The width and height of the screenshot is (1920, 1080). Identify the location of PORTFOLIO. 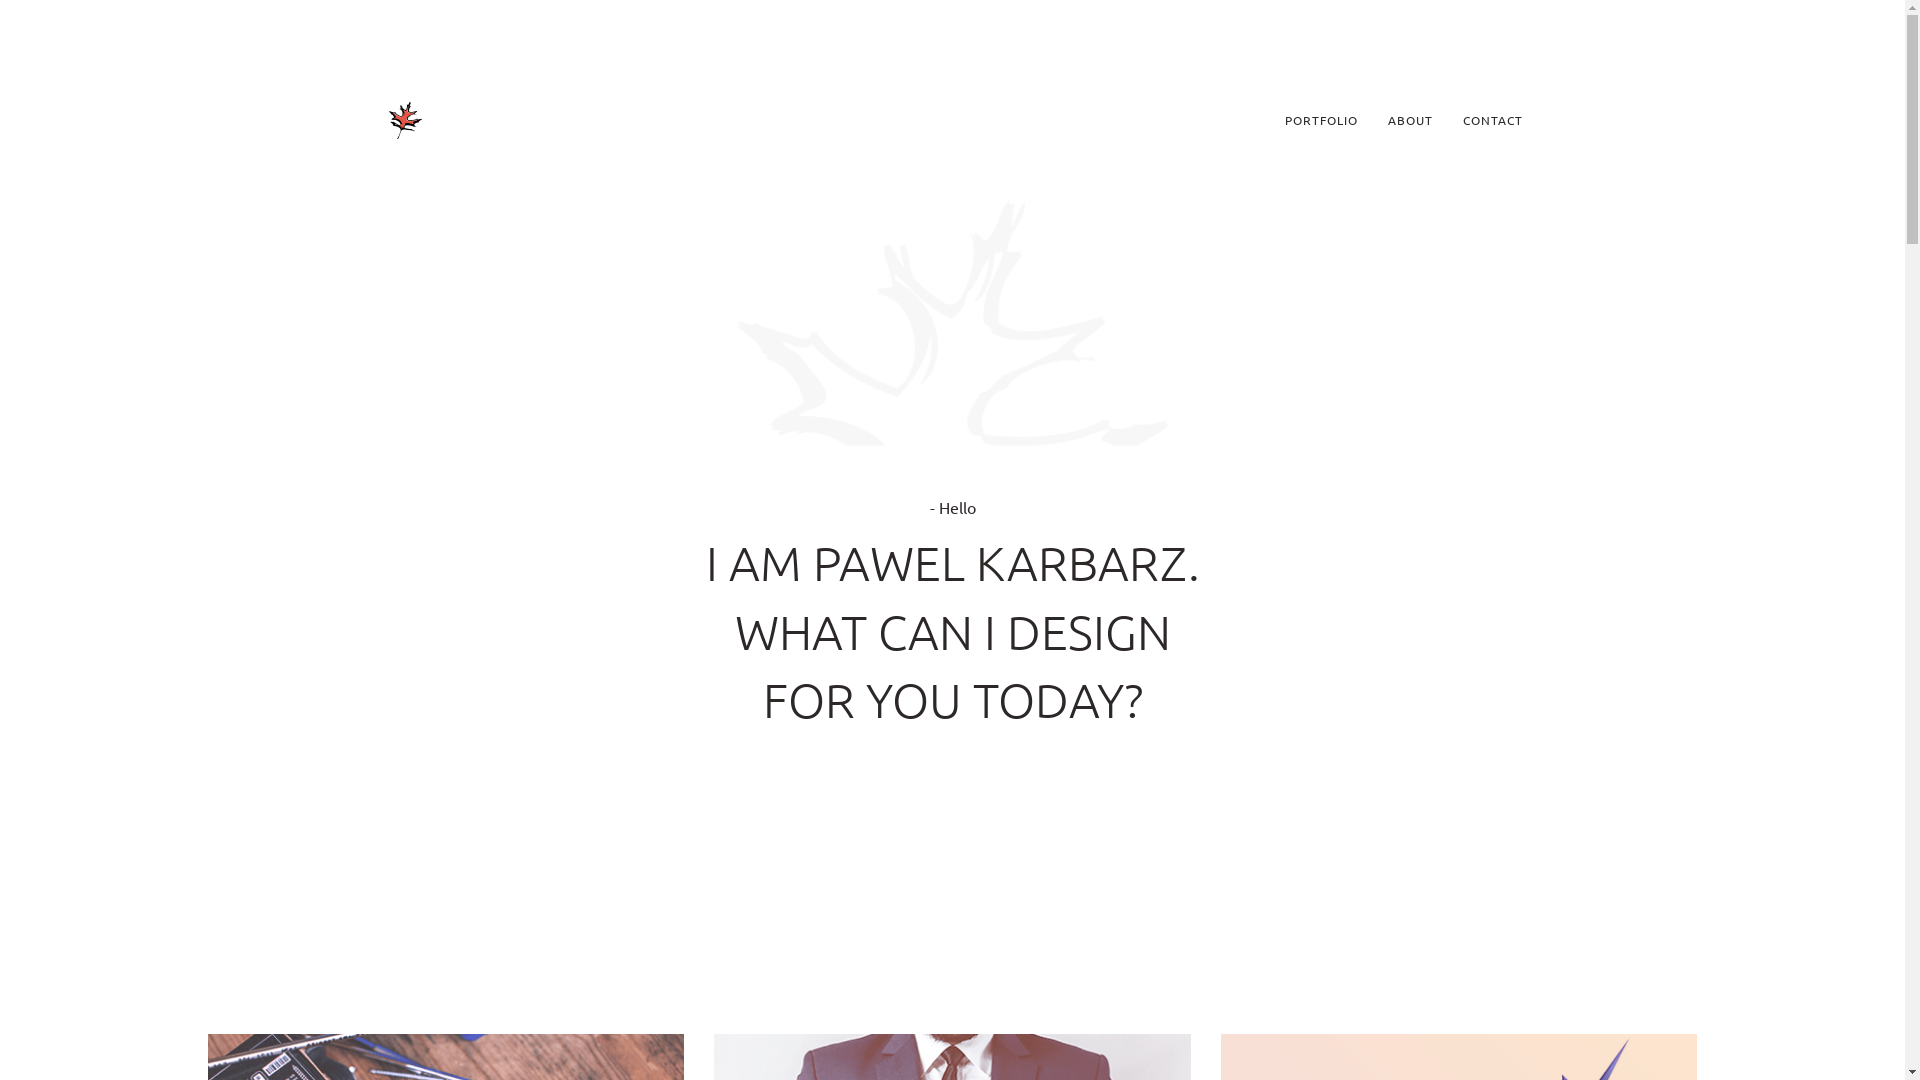
(1322, 120).